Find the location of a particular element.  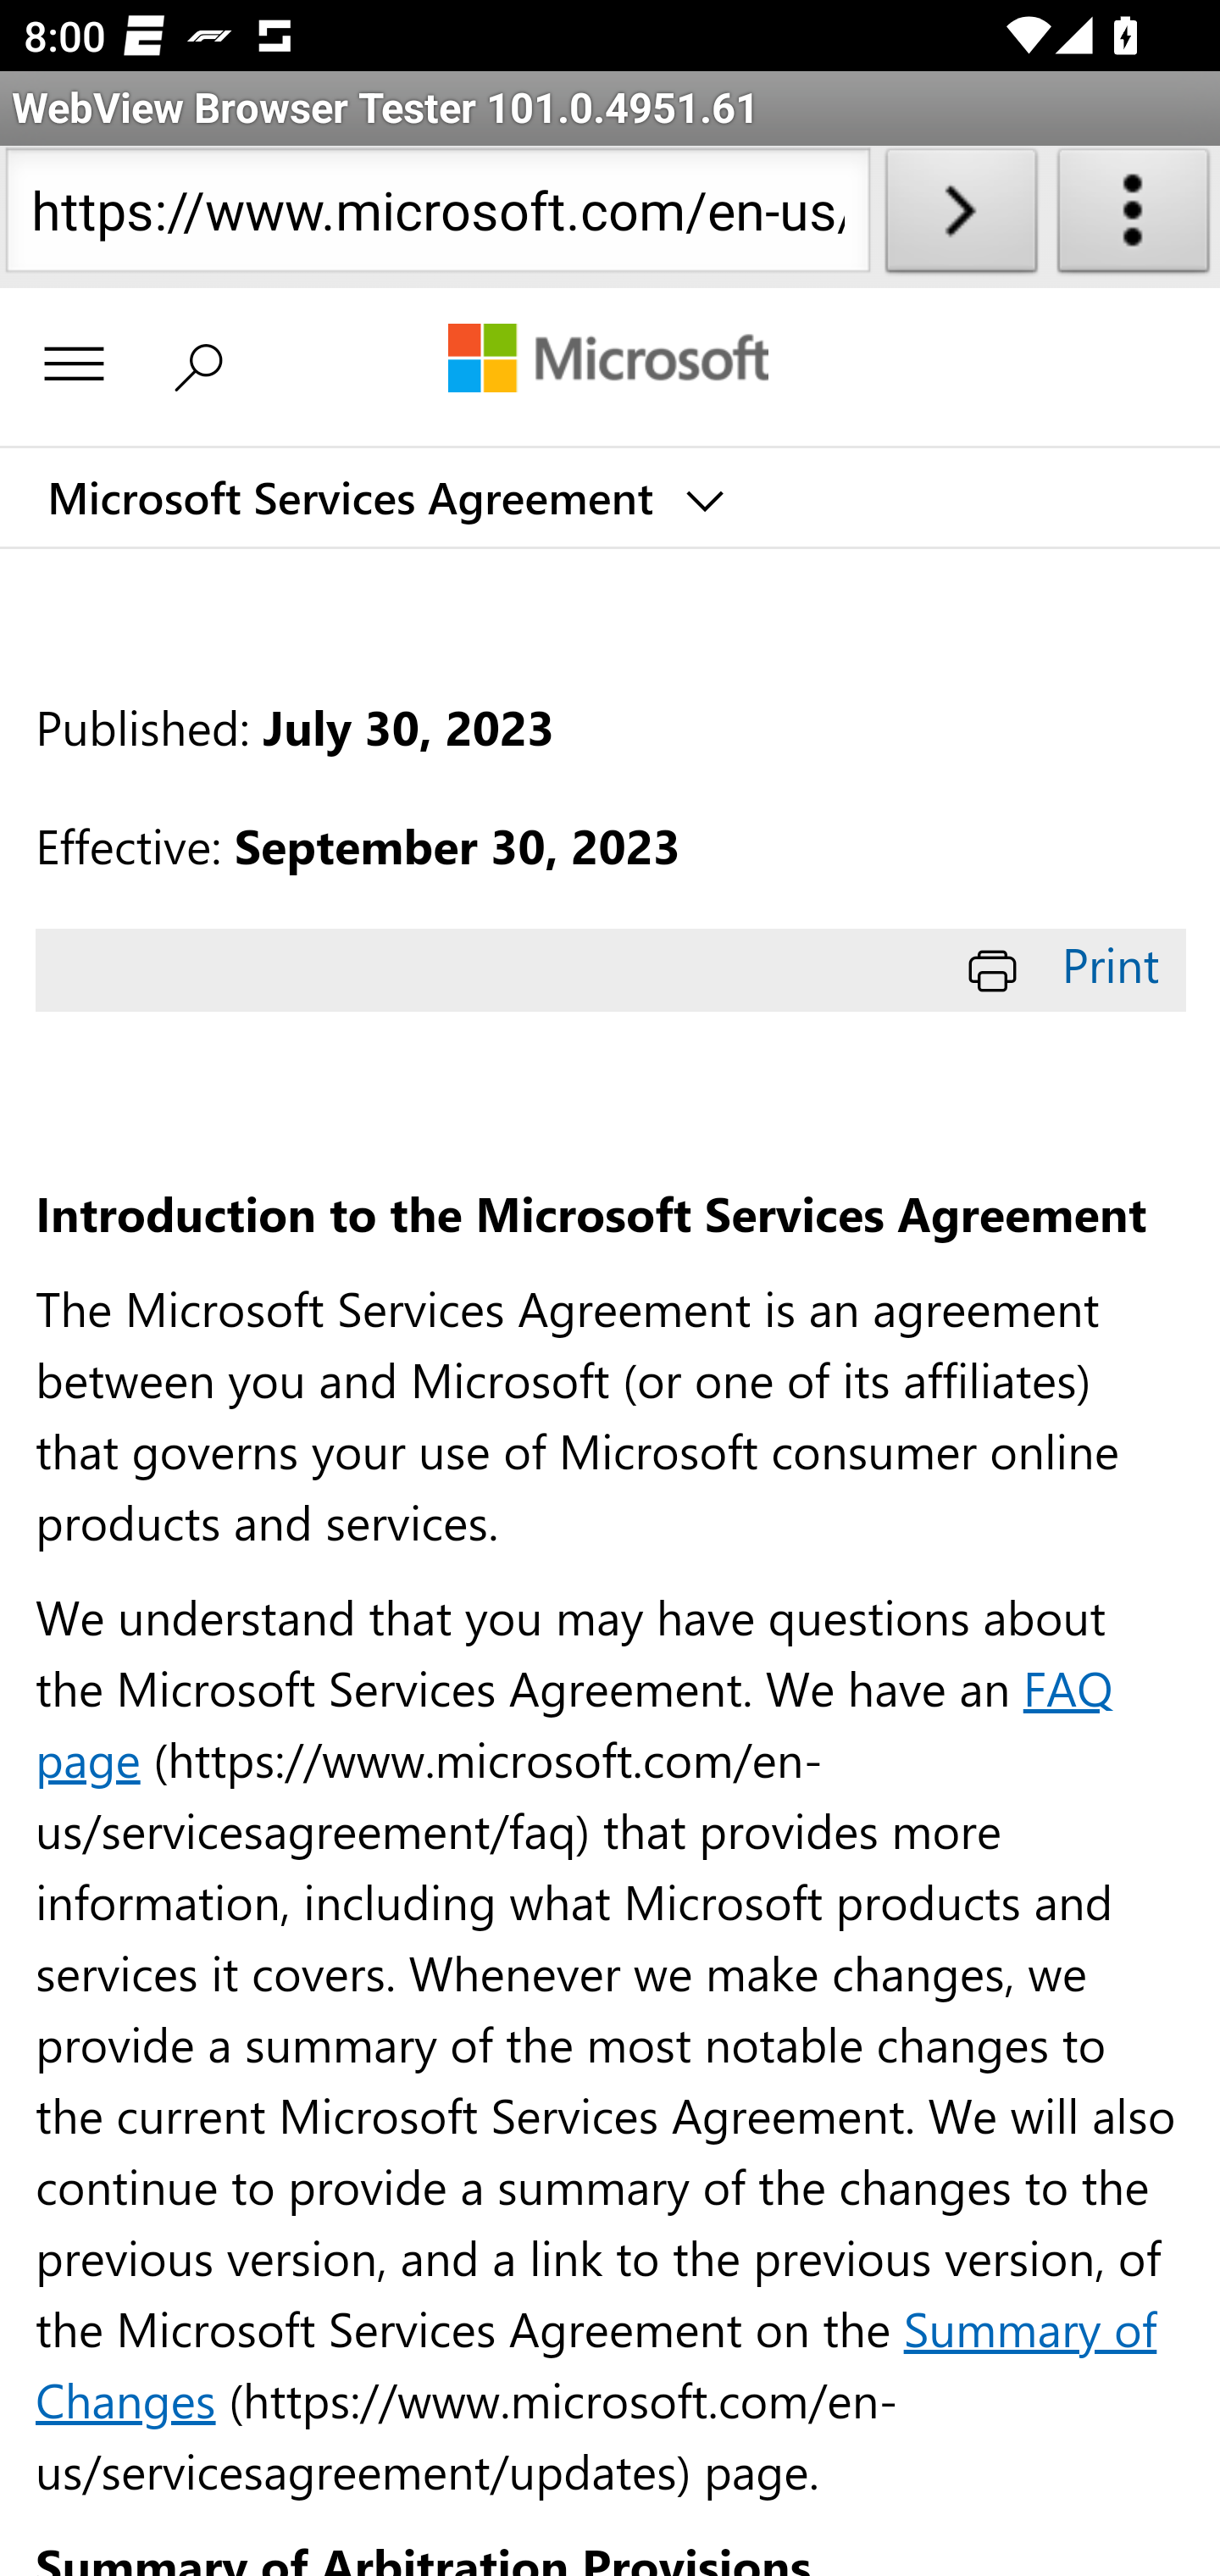

FAQ page is located at coordinates (574, 1722).